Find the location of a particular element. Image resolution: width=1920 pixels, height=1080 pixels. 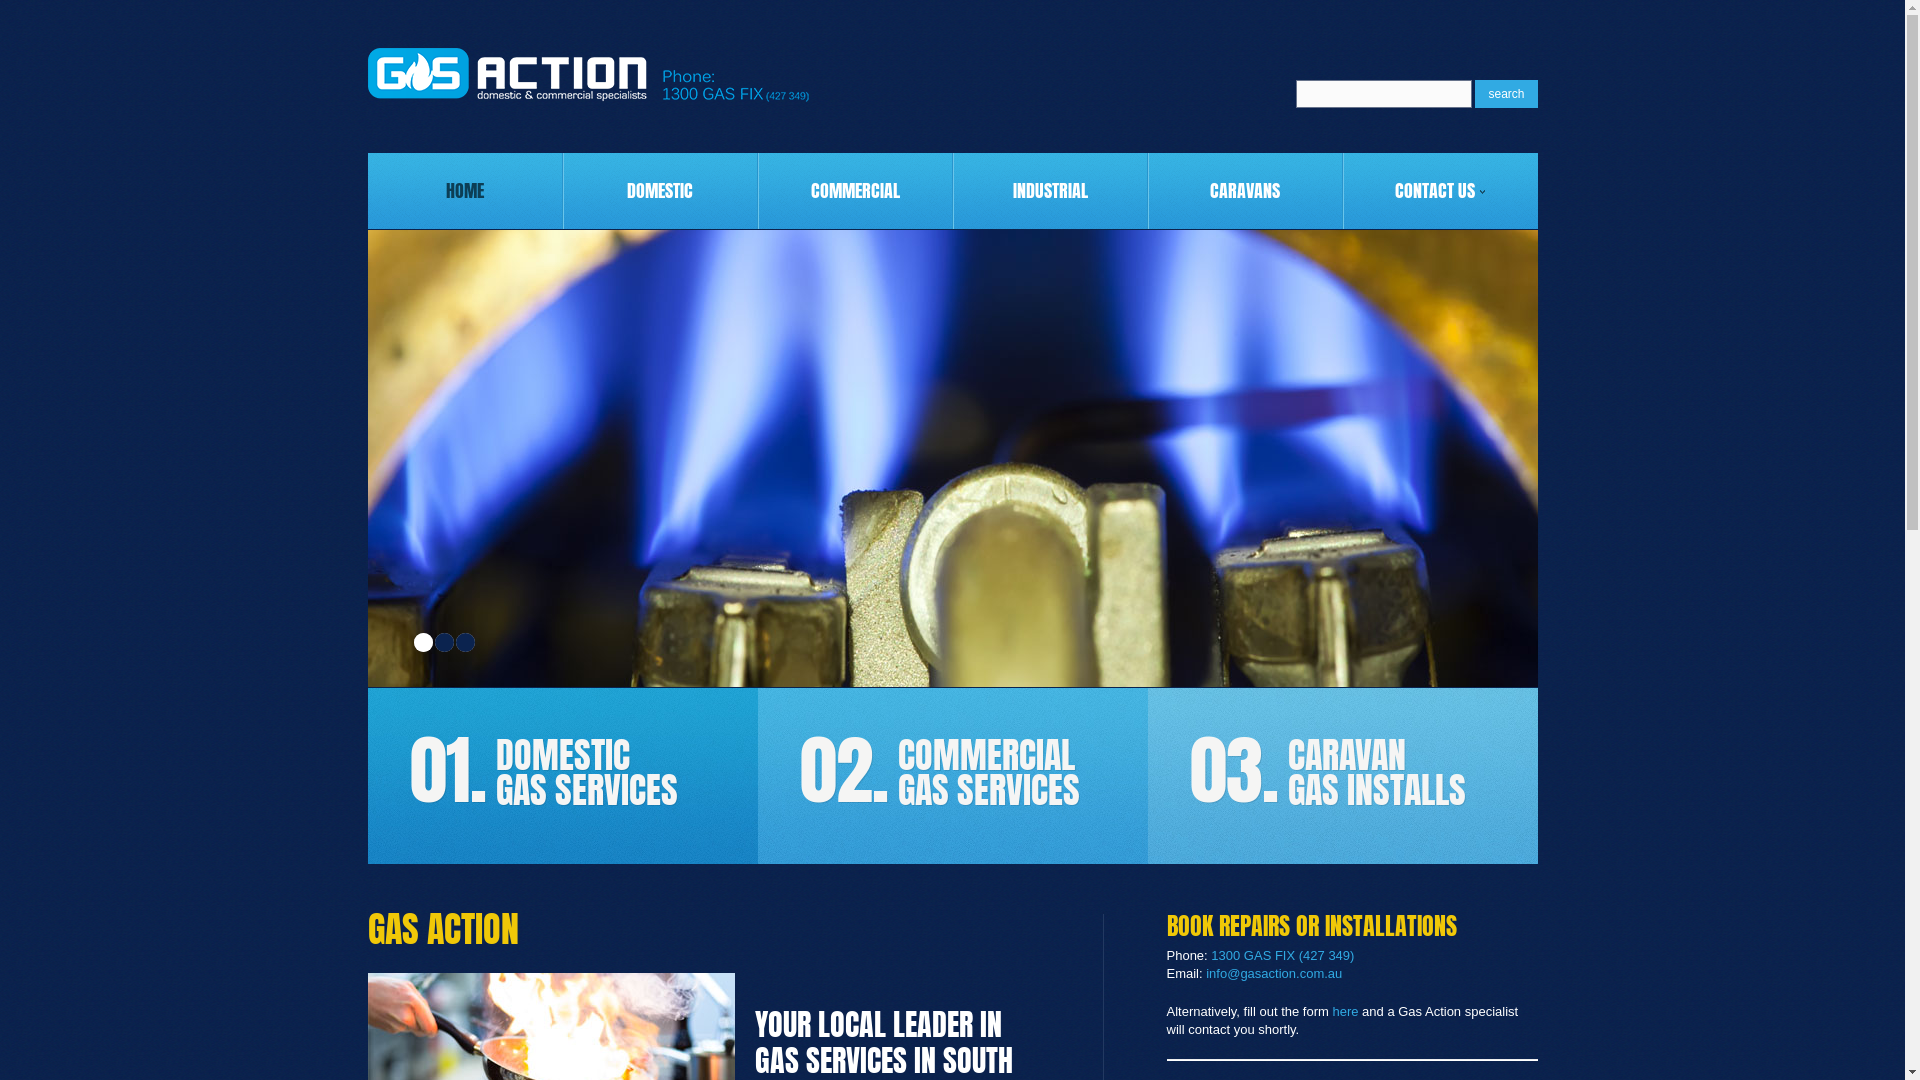

CARAVANS is located at coordinates (1244, 191).